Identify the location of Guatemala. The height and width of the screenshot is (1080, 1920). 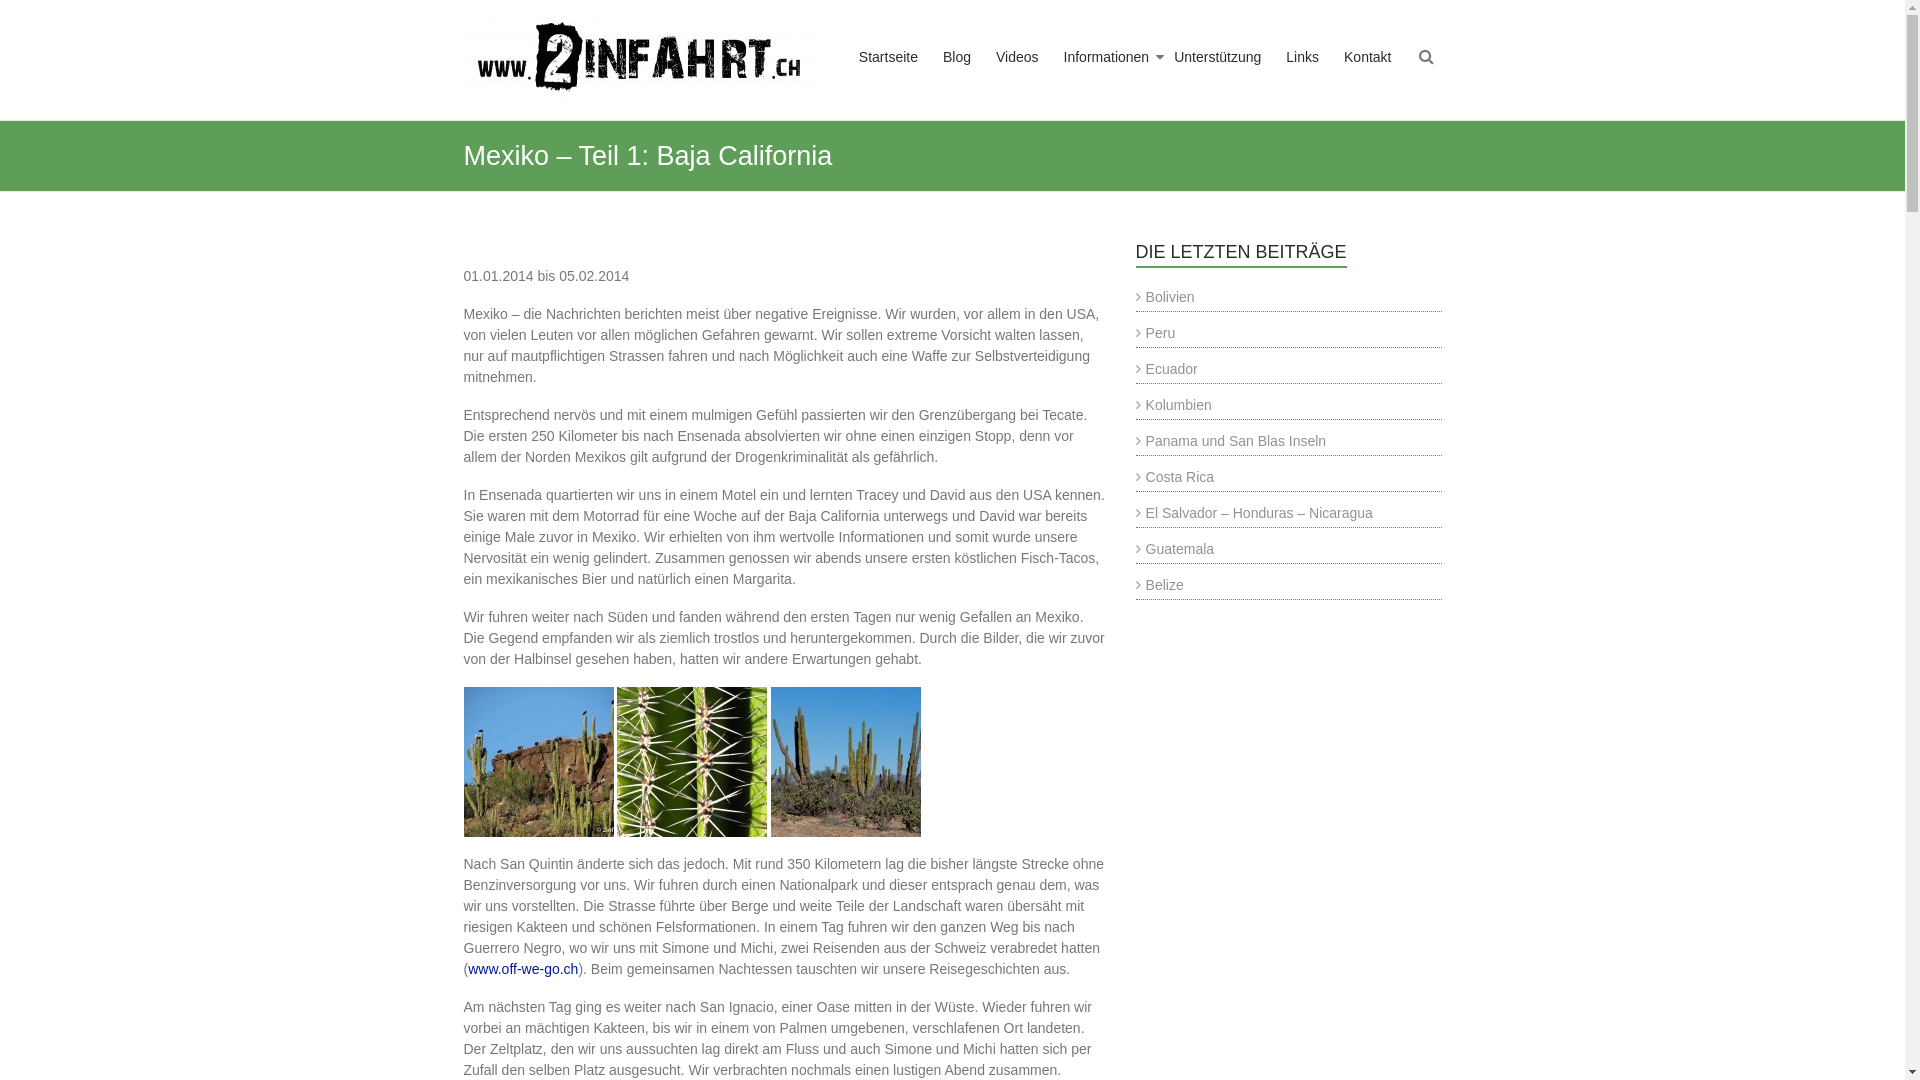
(1175, 549).